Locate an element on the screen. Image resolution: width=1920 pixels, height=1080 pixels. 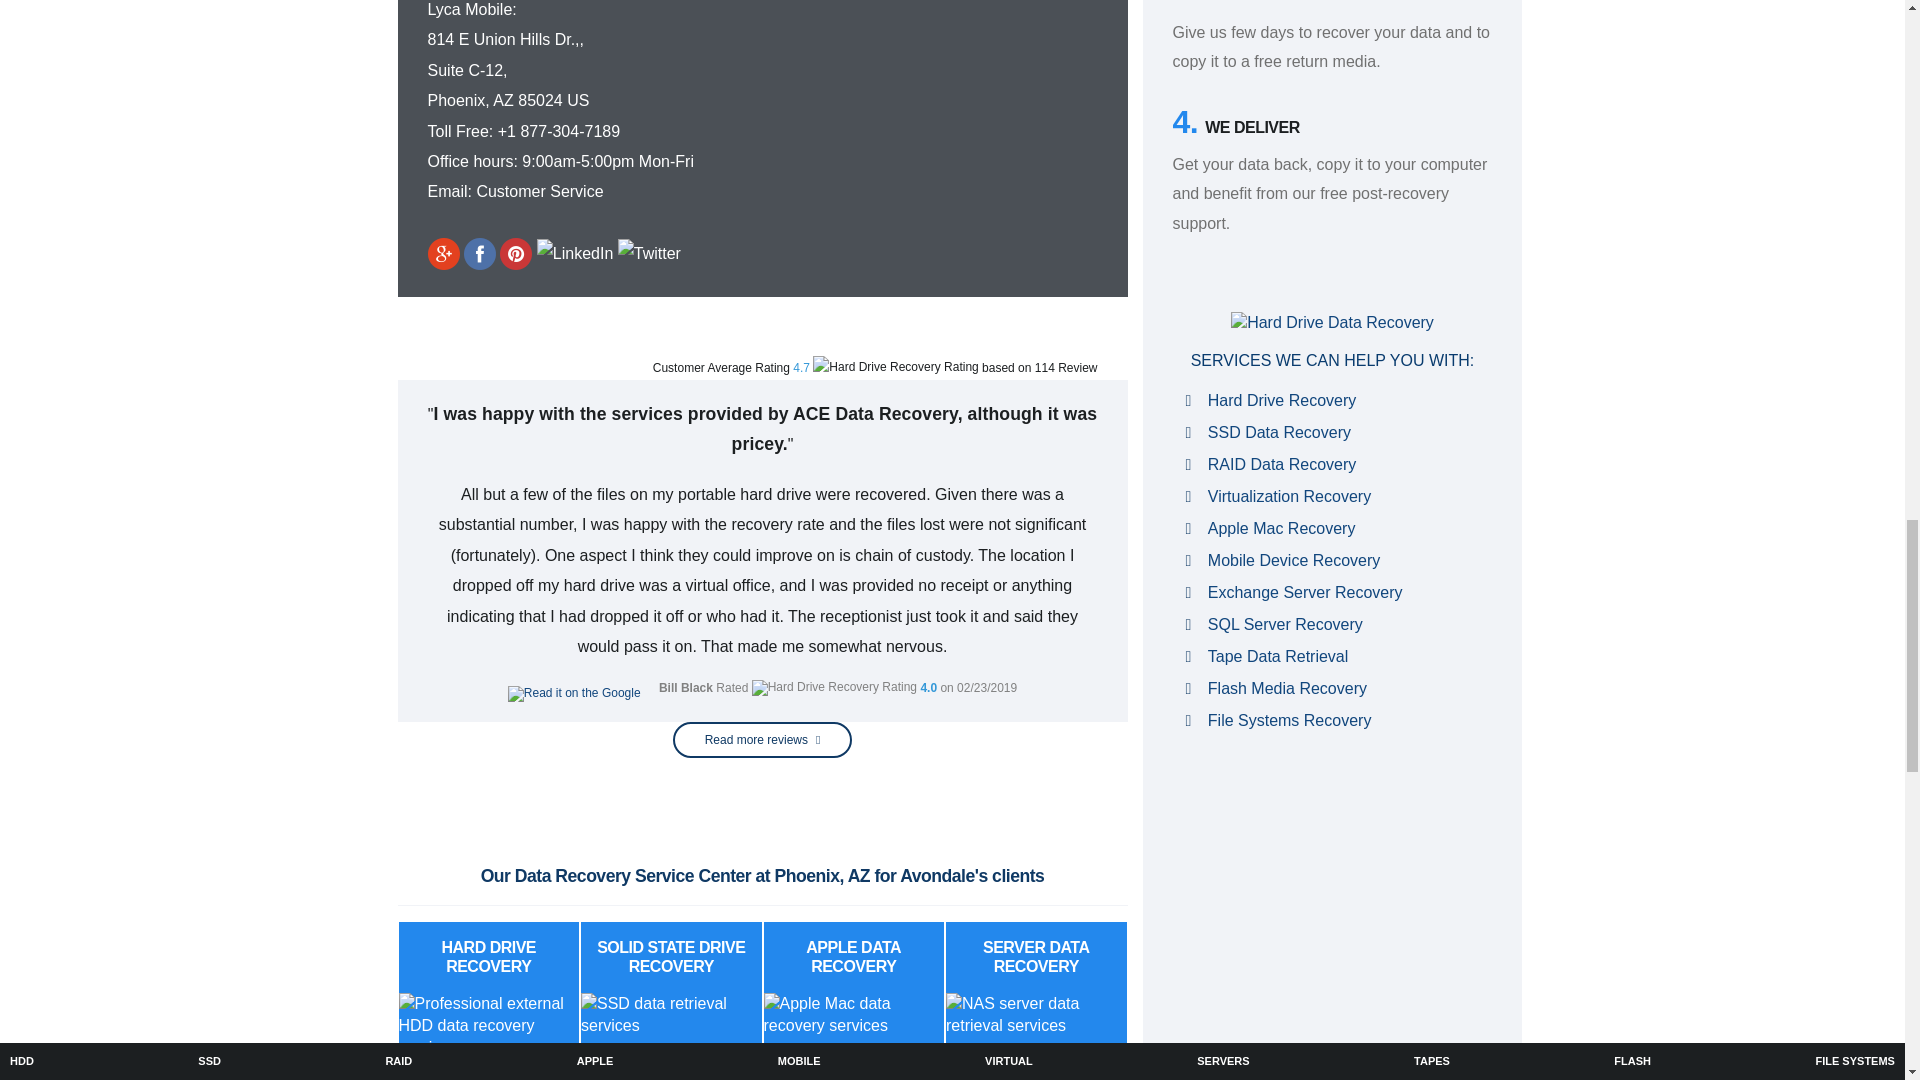
Read it on the Google is located at coordinates (574, 694).